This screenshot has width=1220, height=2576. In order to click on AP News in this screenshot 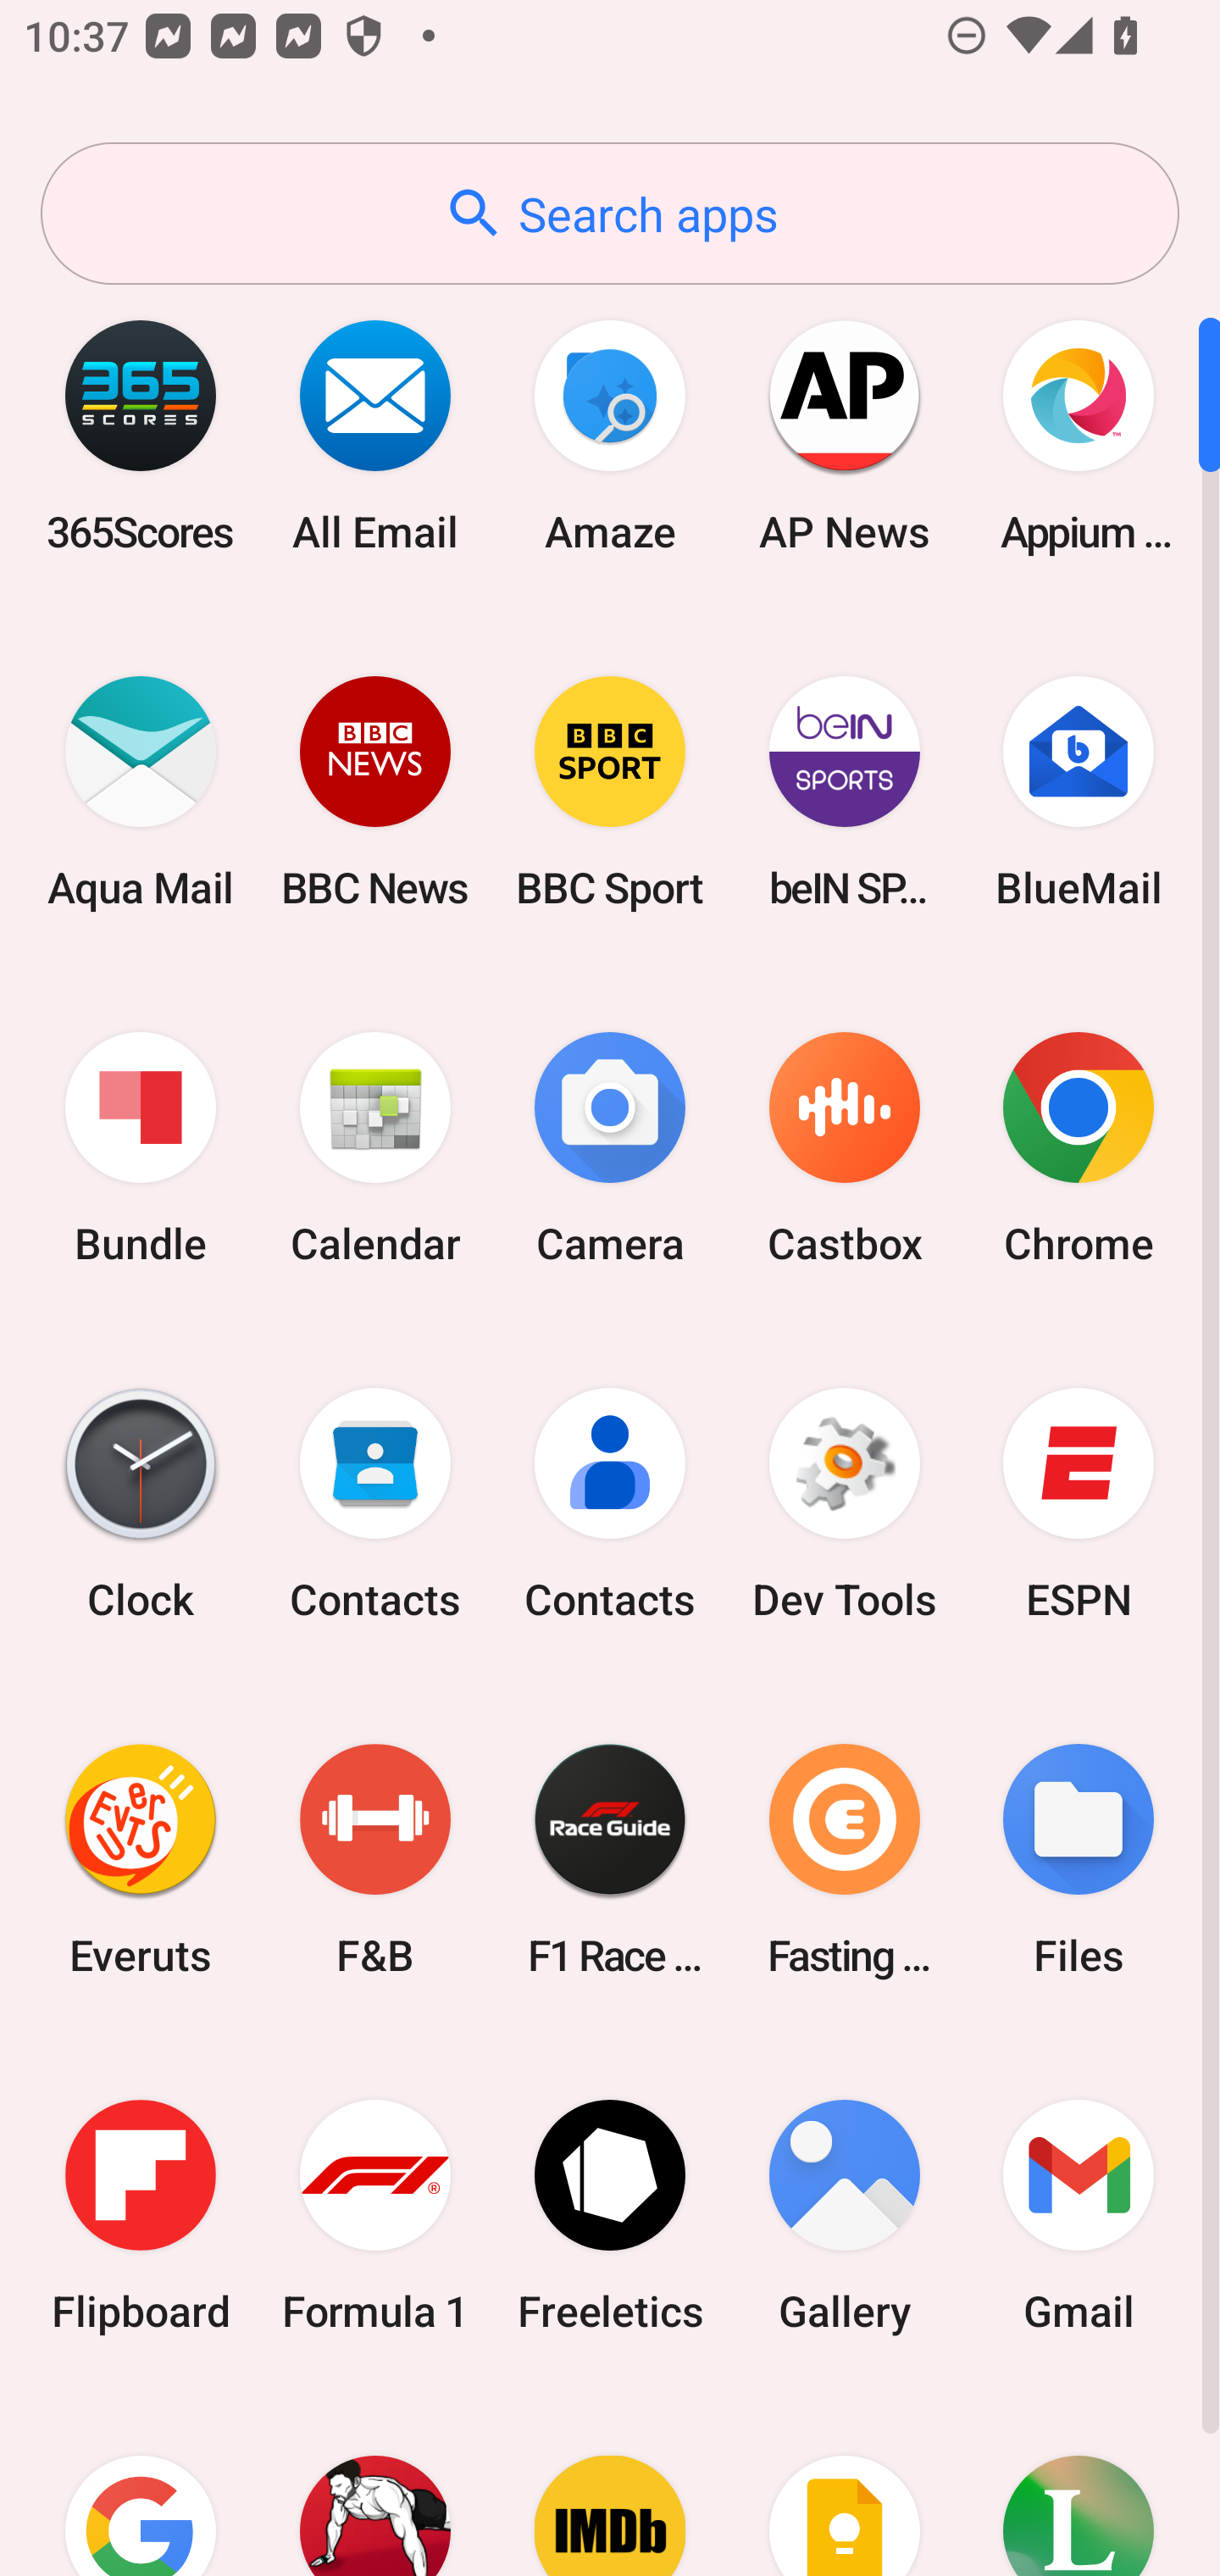, I will do `click(844, 436)`.